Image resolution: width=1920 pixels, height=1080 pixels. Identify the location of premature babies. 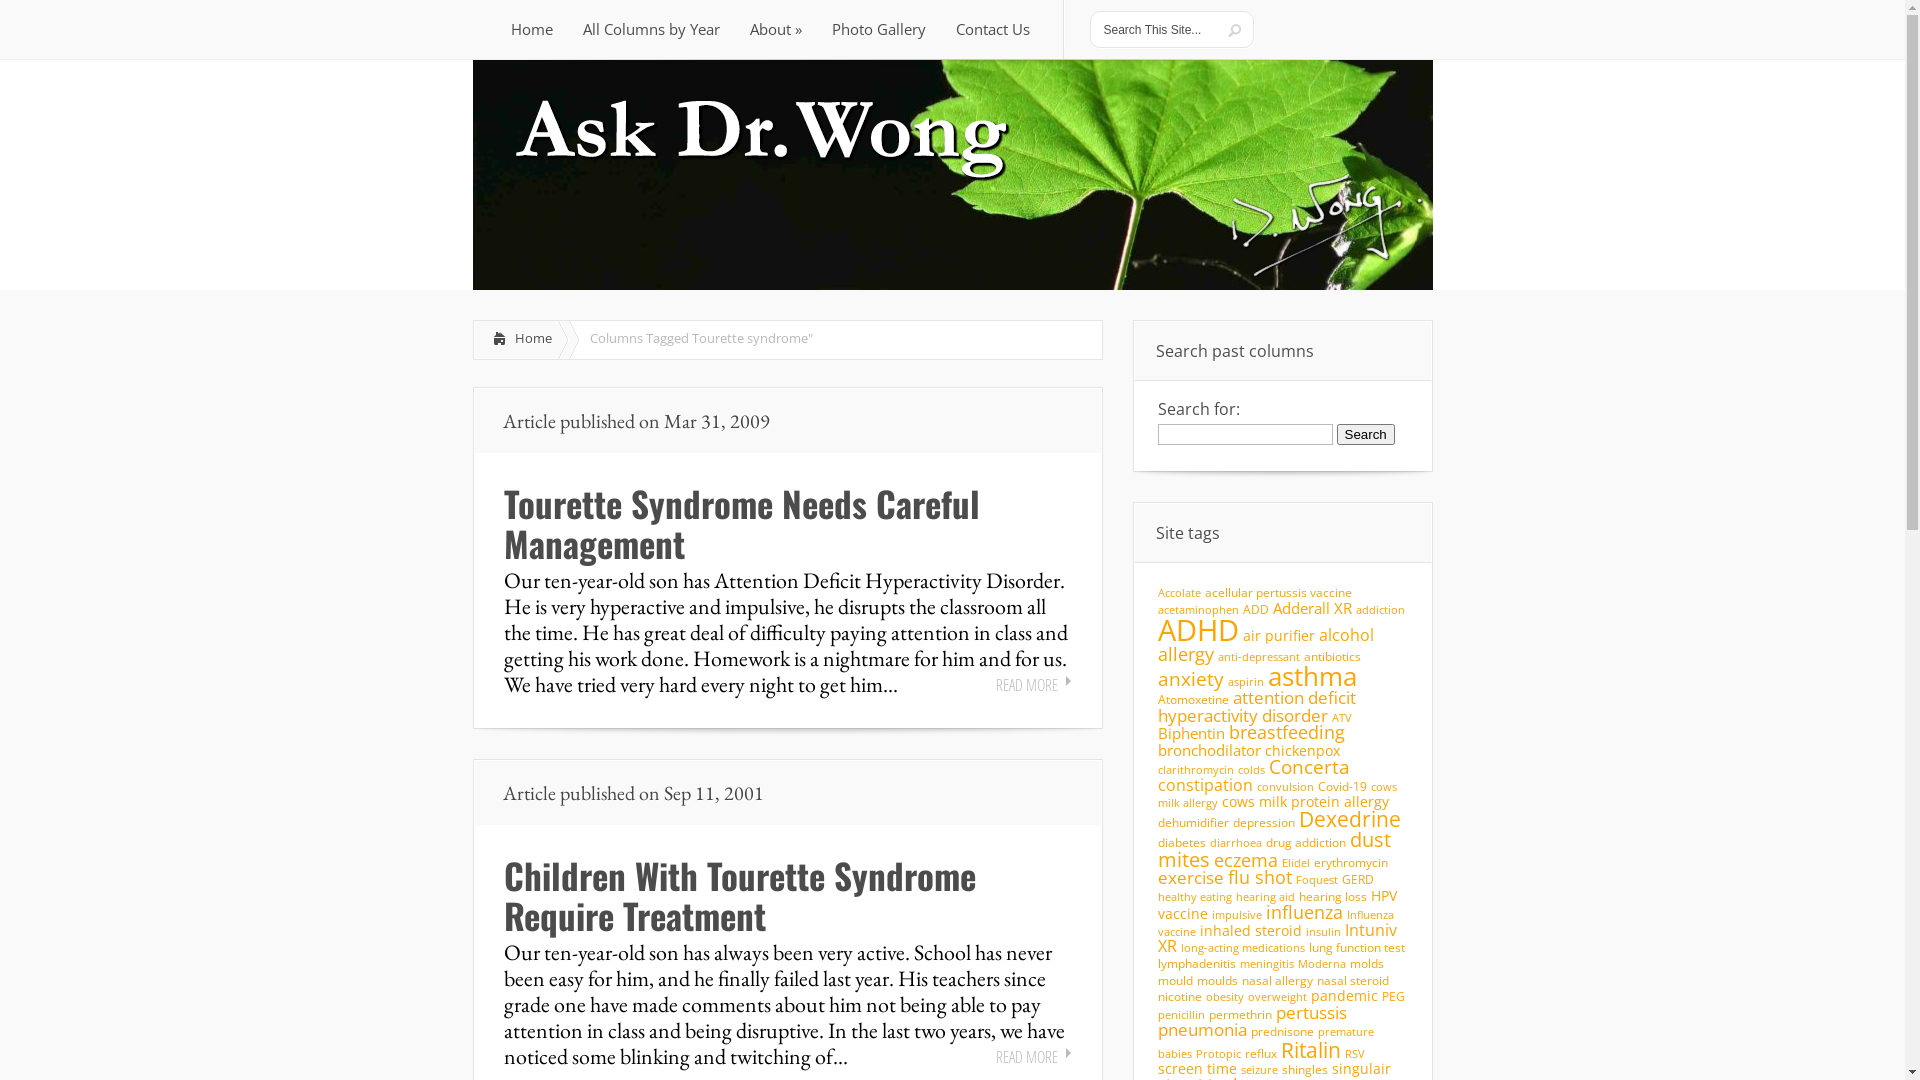
(1266, 1042).